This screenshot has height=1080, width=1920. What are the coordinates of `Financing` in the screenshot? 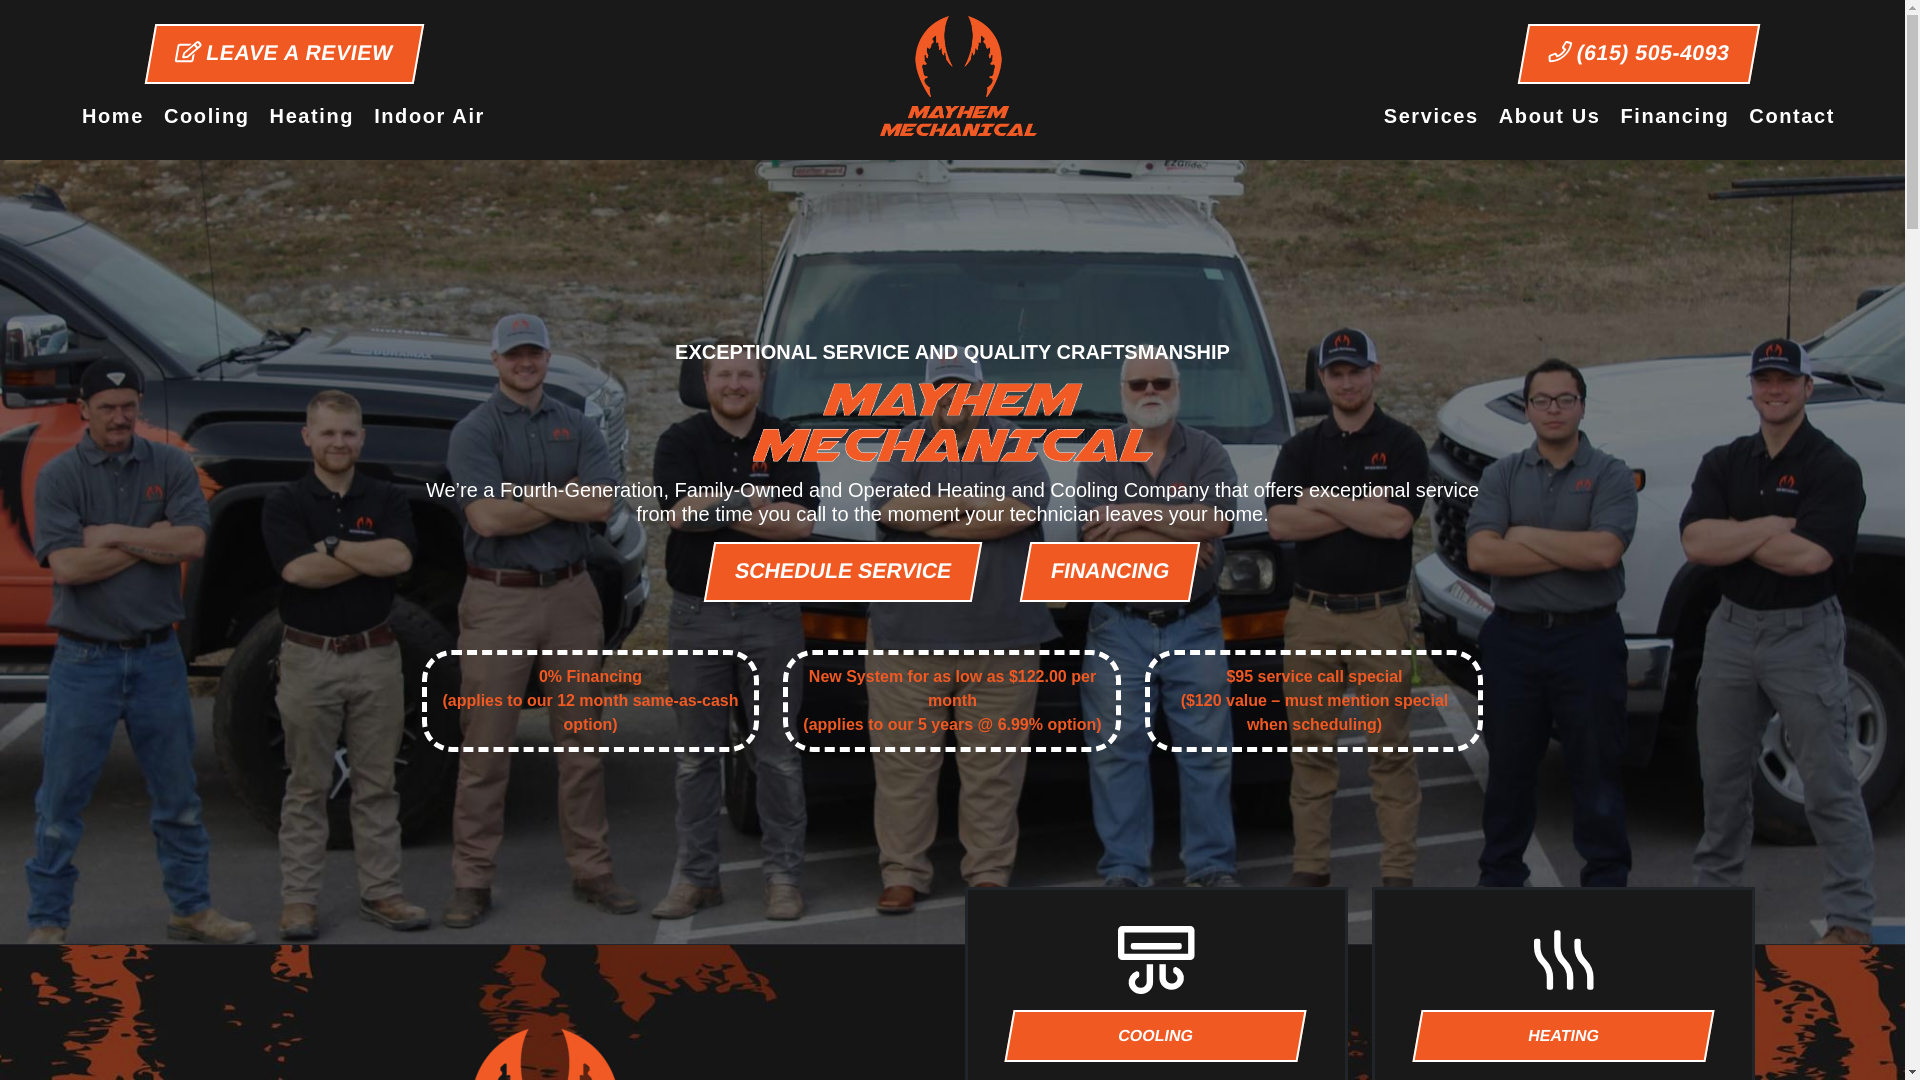 It's located at (1674, 116).